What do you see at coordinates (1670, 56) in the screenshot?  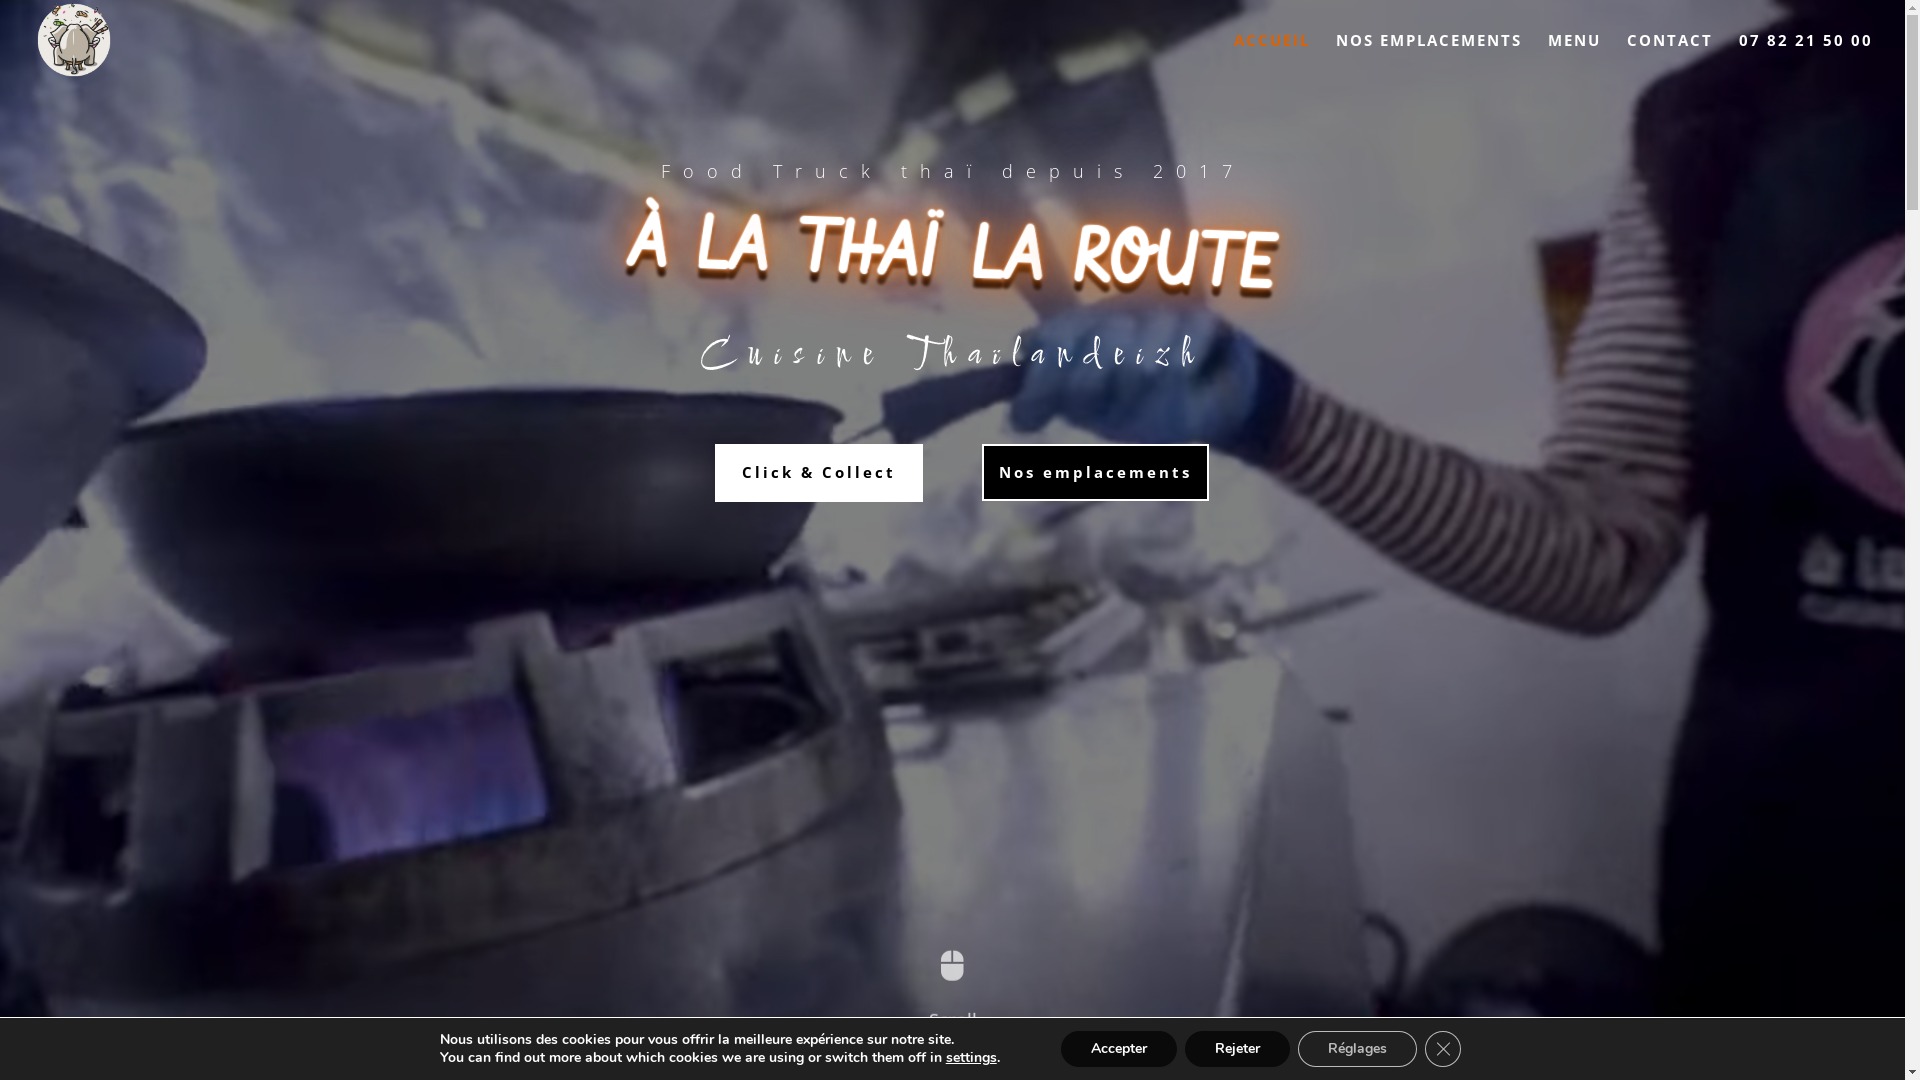 I see `CONTACT` at bounding box center [1670, 56].